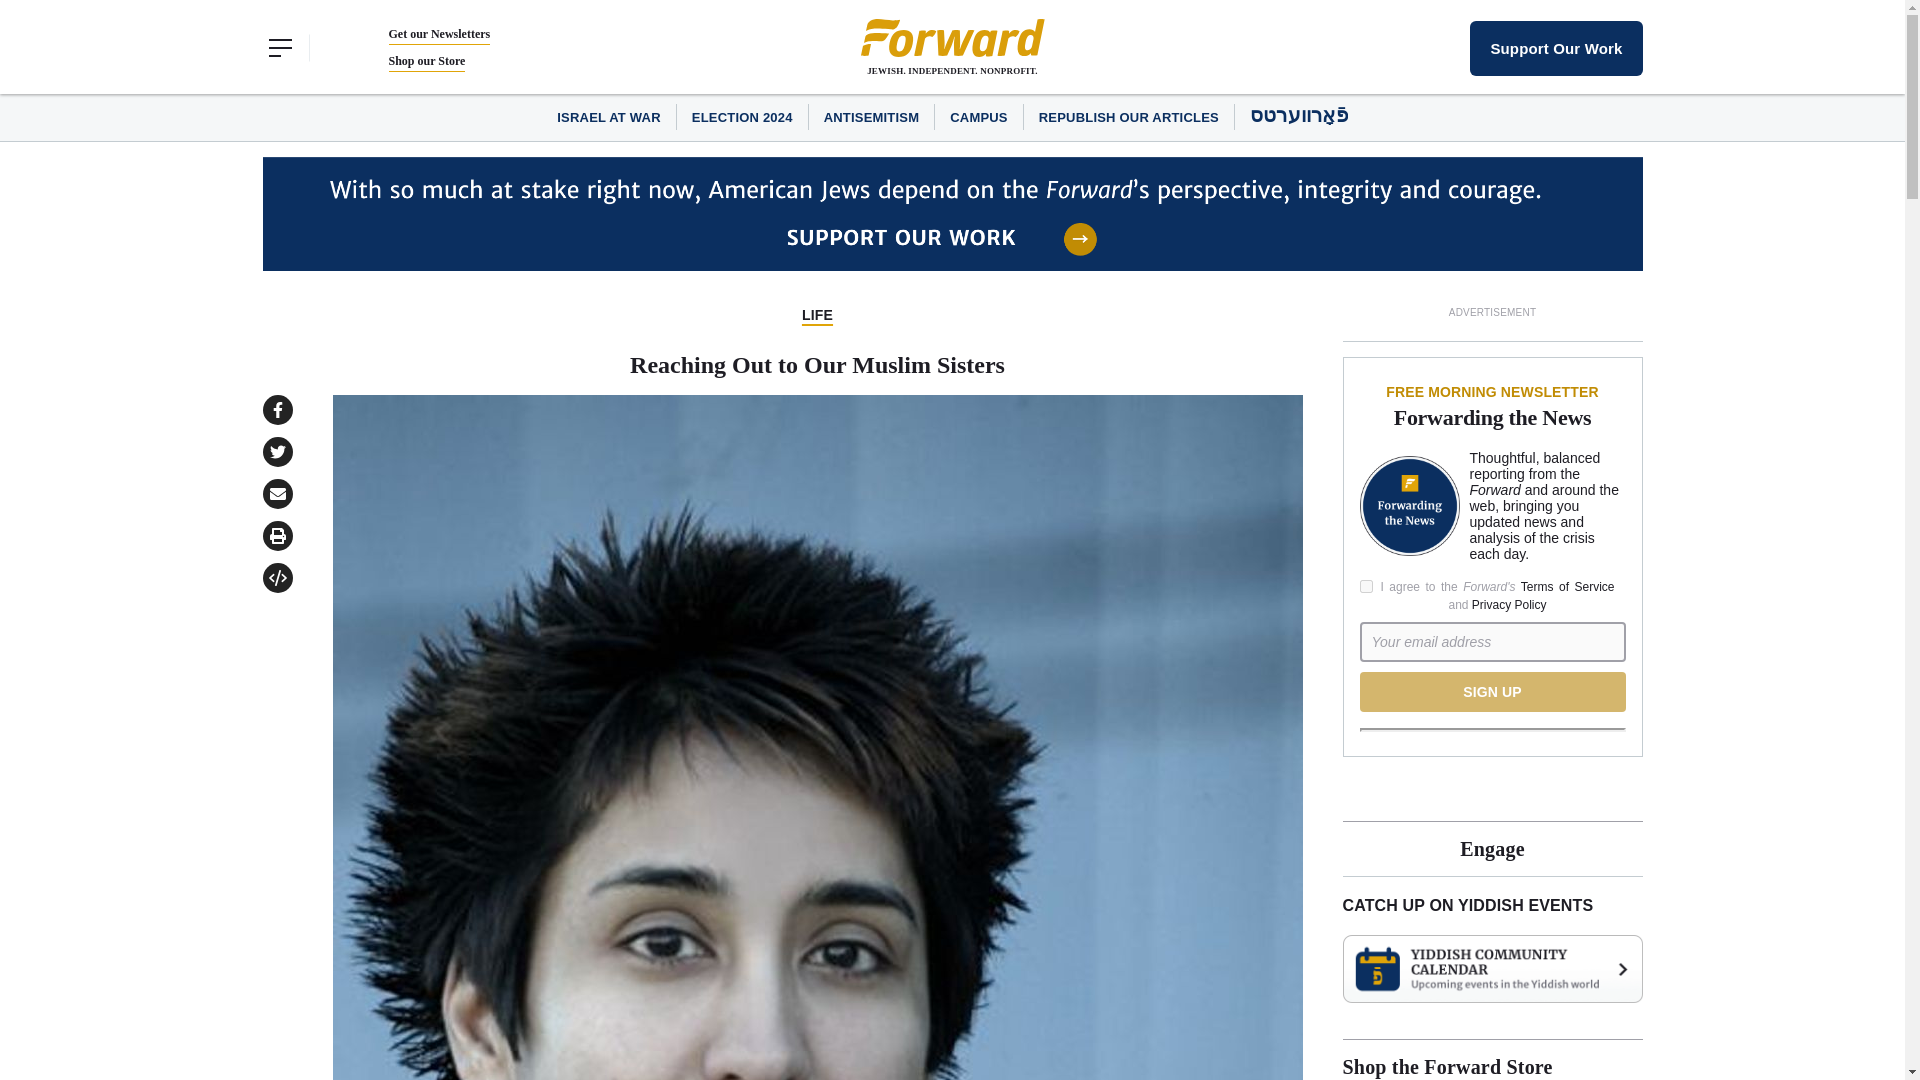 The height and width of the screenshot is (1080, 1920). Describe the element at coordinates (438, 34) in the screenshot. I see `Get our Newsletters` at that location.